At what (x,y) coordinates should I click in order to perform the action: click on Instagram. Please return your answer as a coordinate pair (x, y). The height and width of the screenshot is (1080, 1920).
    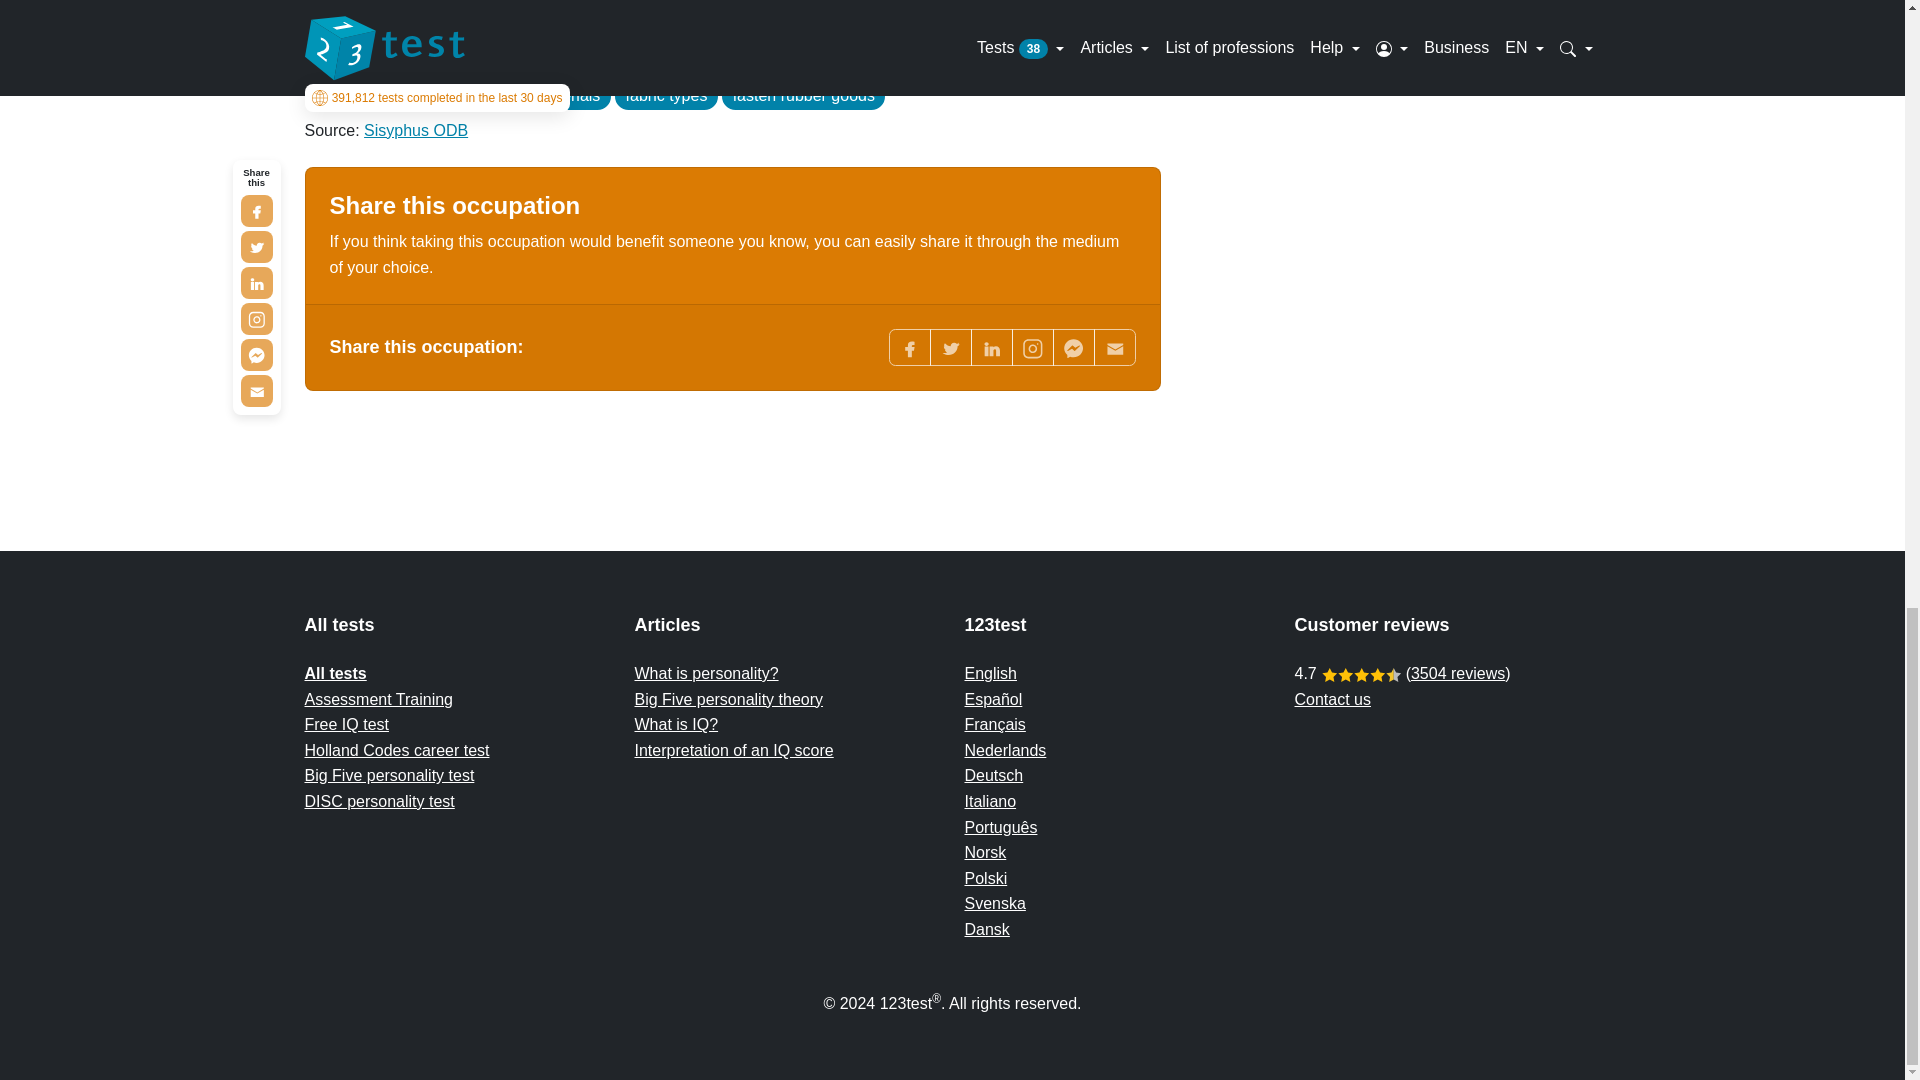
    Looking at the image, I should click on (1032, 348).